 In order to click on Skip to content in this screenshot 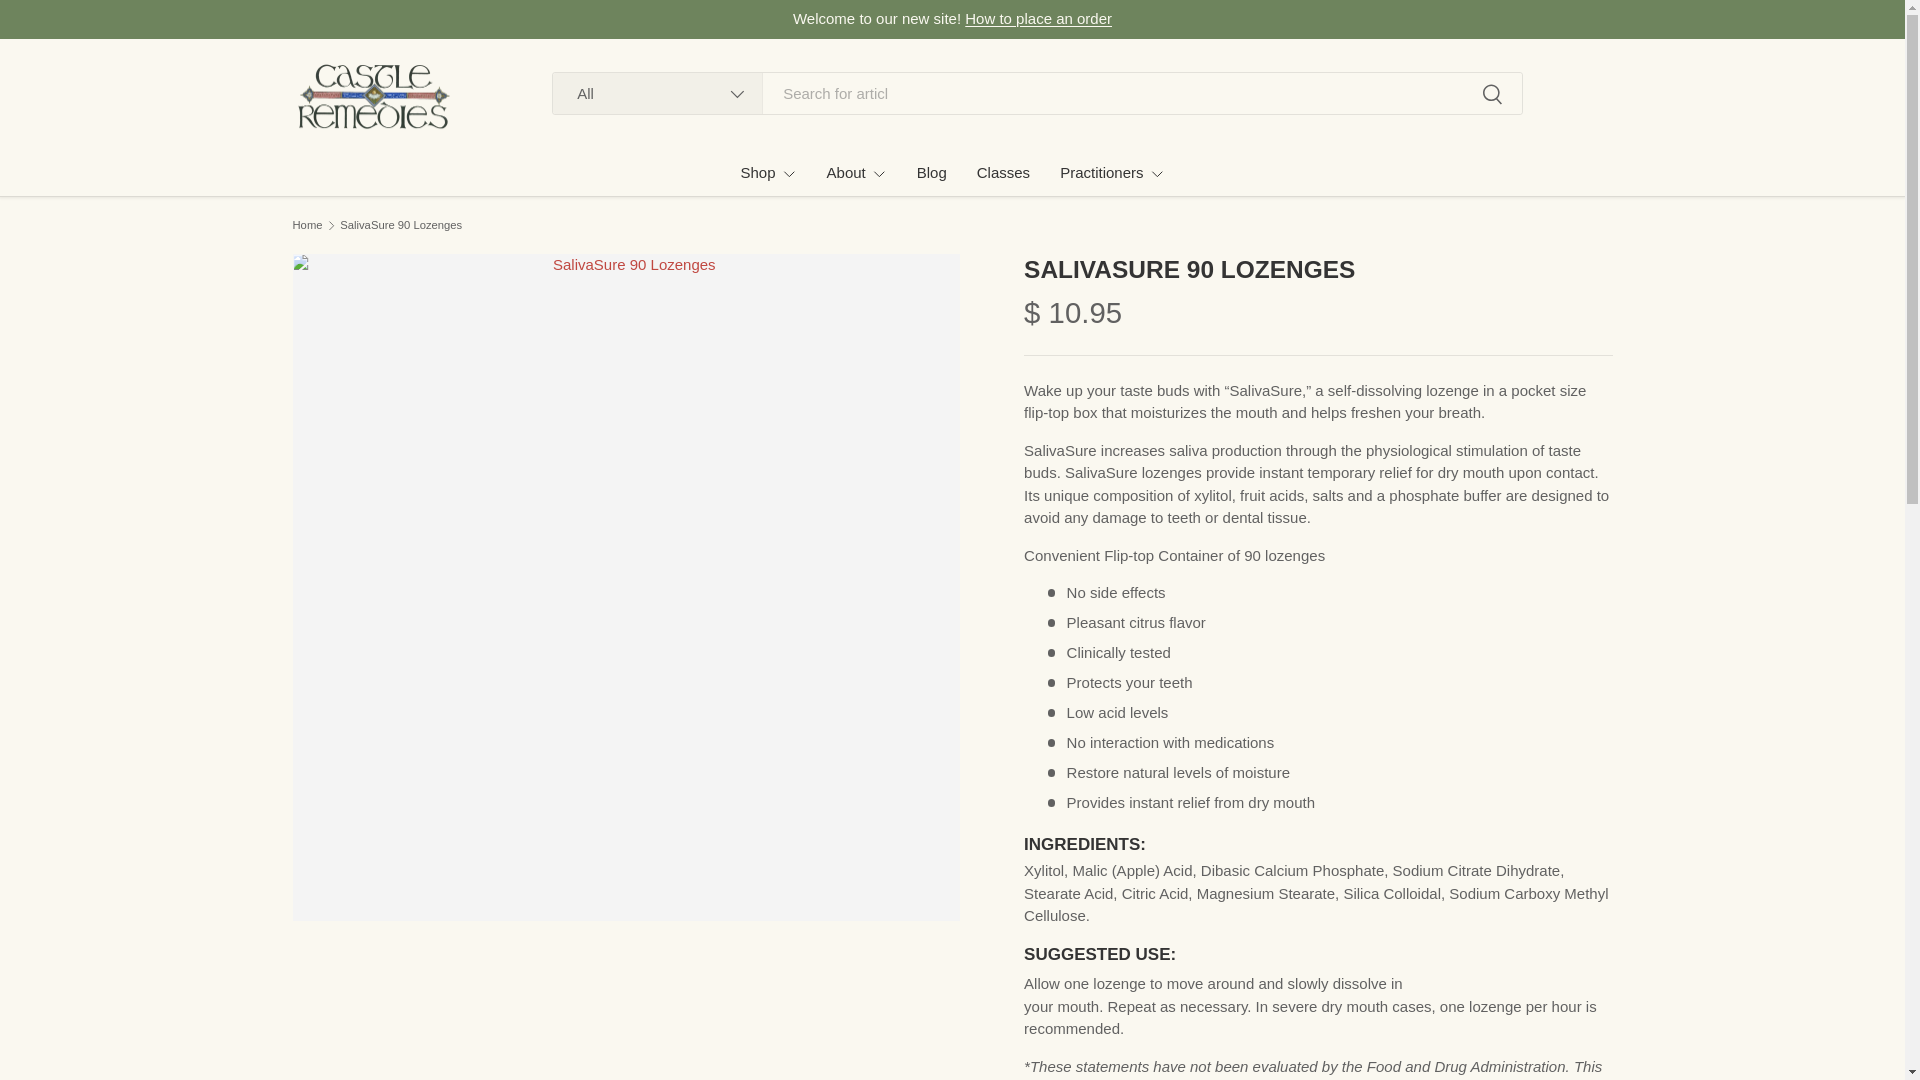, I will do `click(85, 28)`.